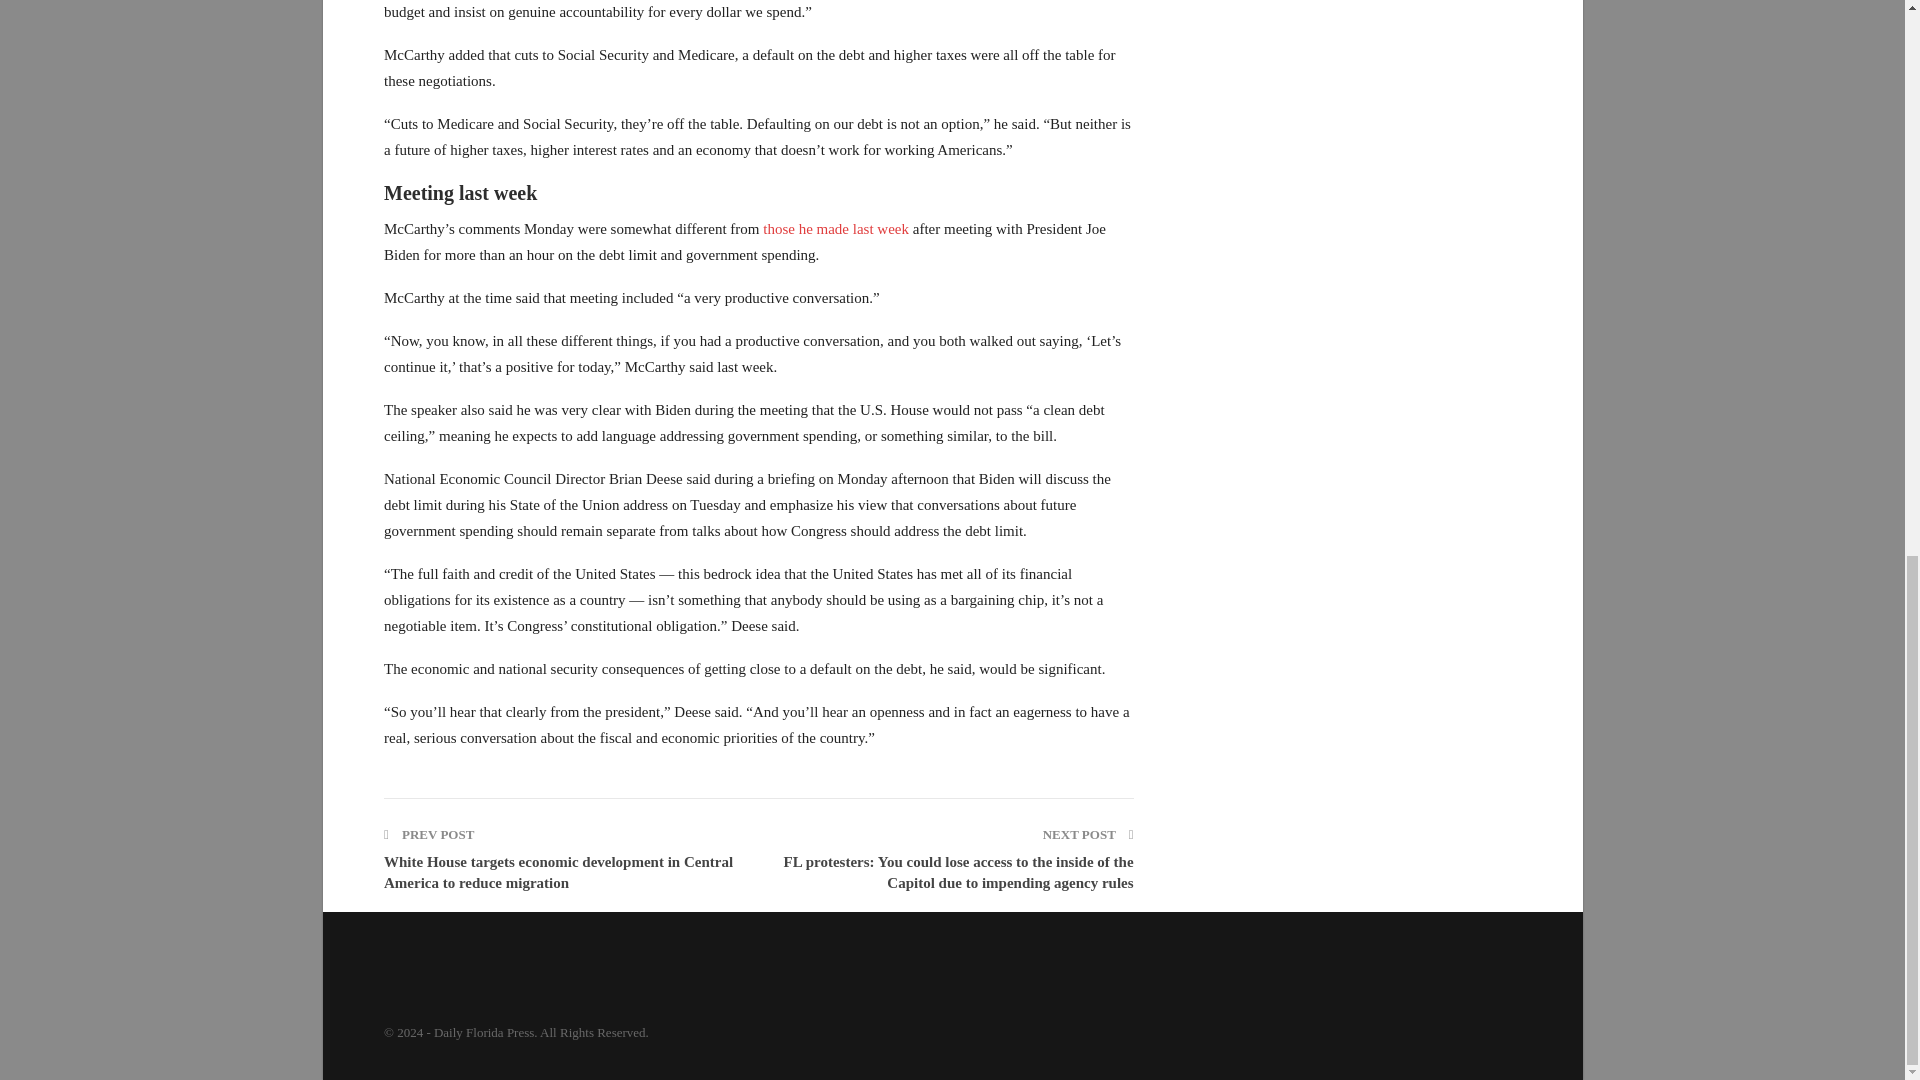  Describe the element at coordinates (838, 228) in the screenshot. I see `those he made last week ` at that location.